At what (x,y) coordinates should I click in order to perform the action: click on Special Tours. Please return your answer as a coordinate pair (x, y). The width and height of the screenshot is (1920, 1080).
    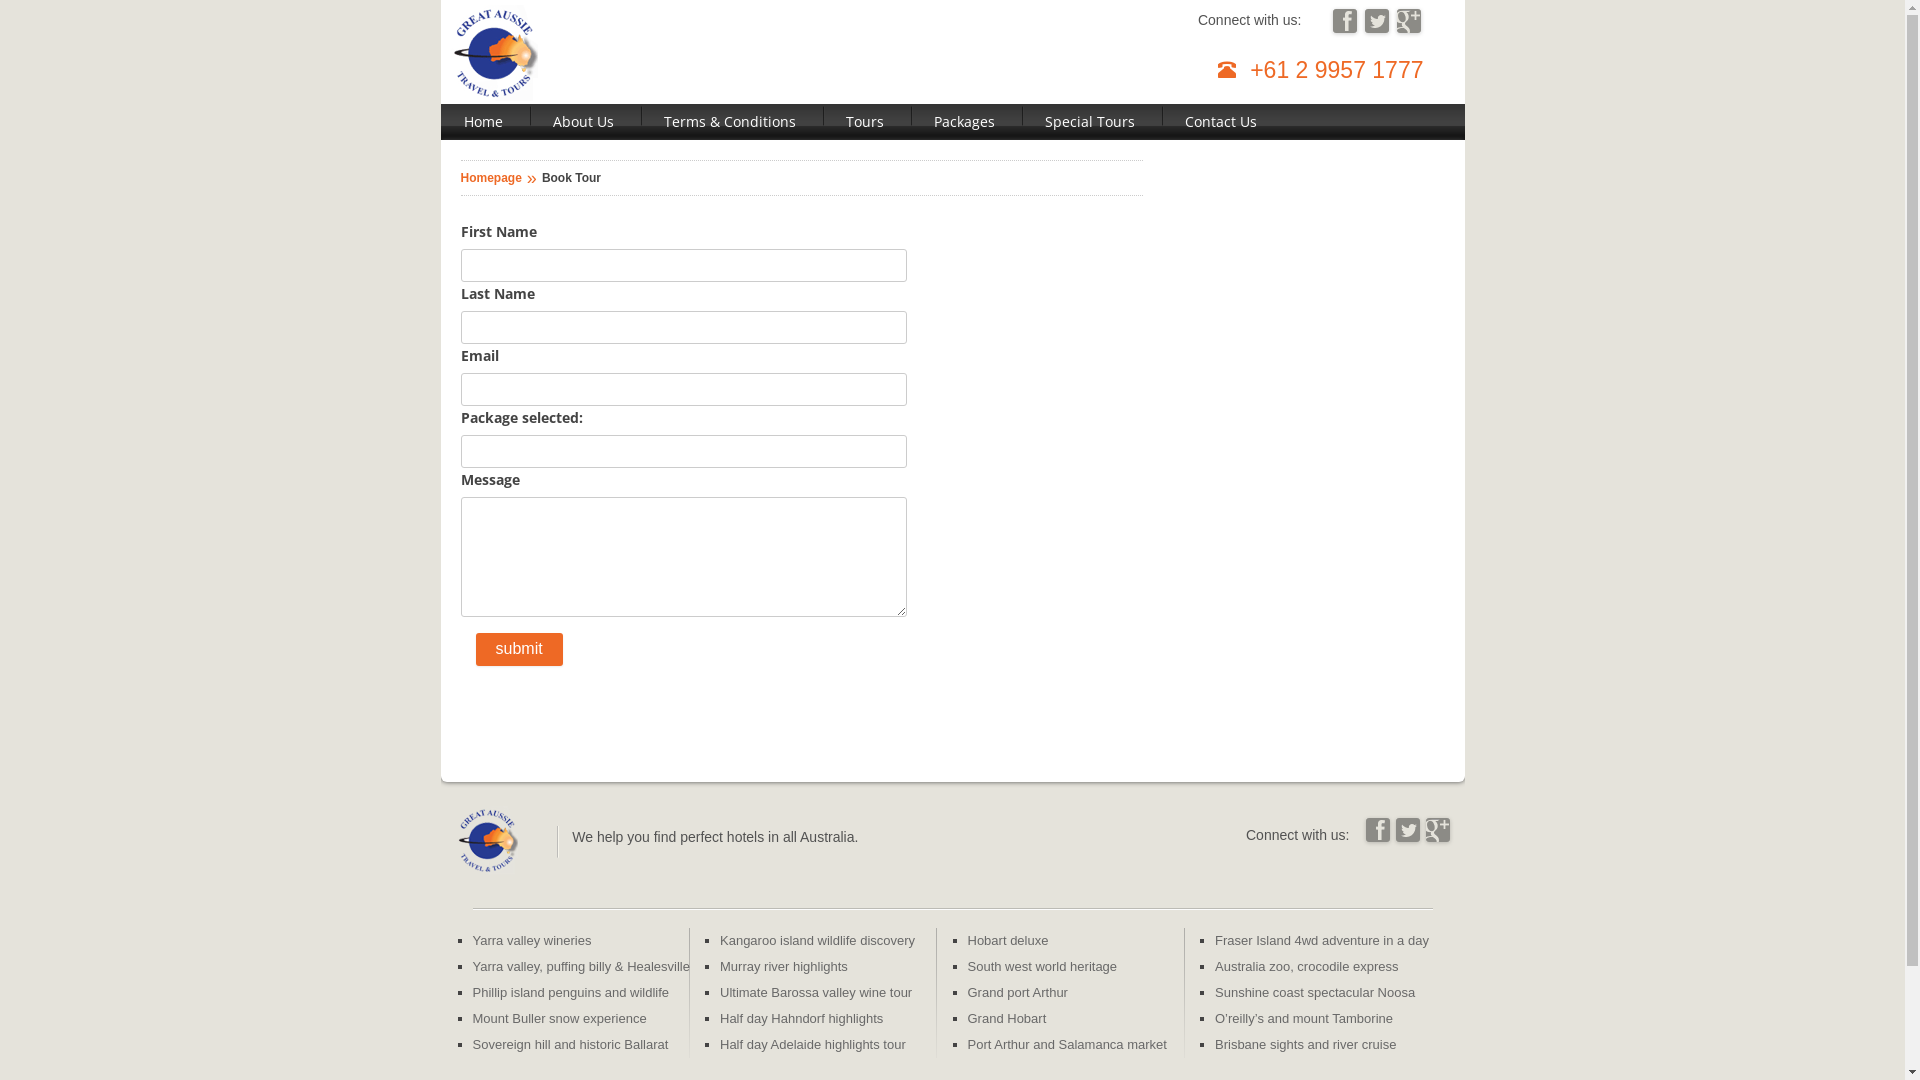
    Looking at the image, I should click on (1090, 122).